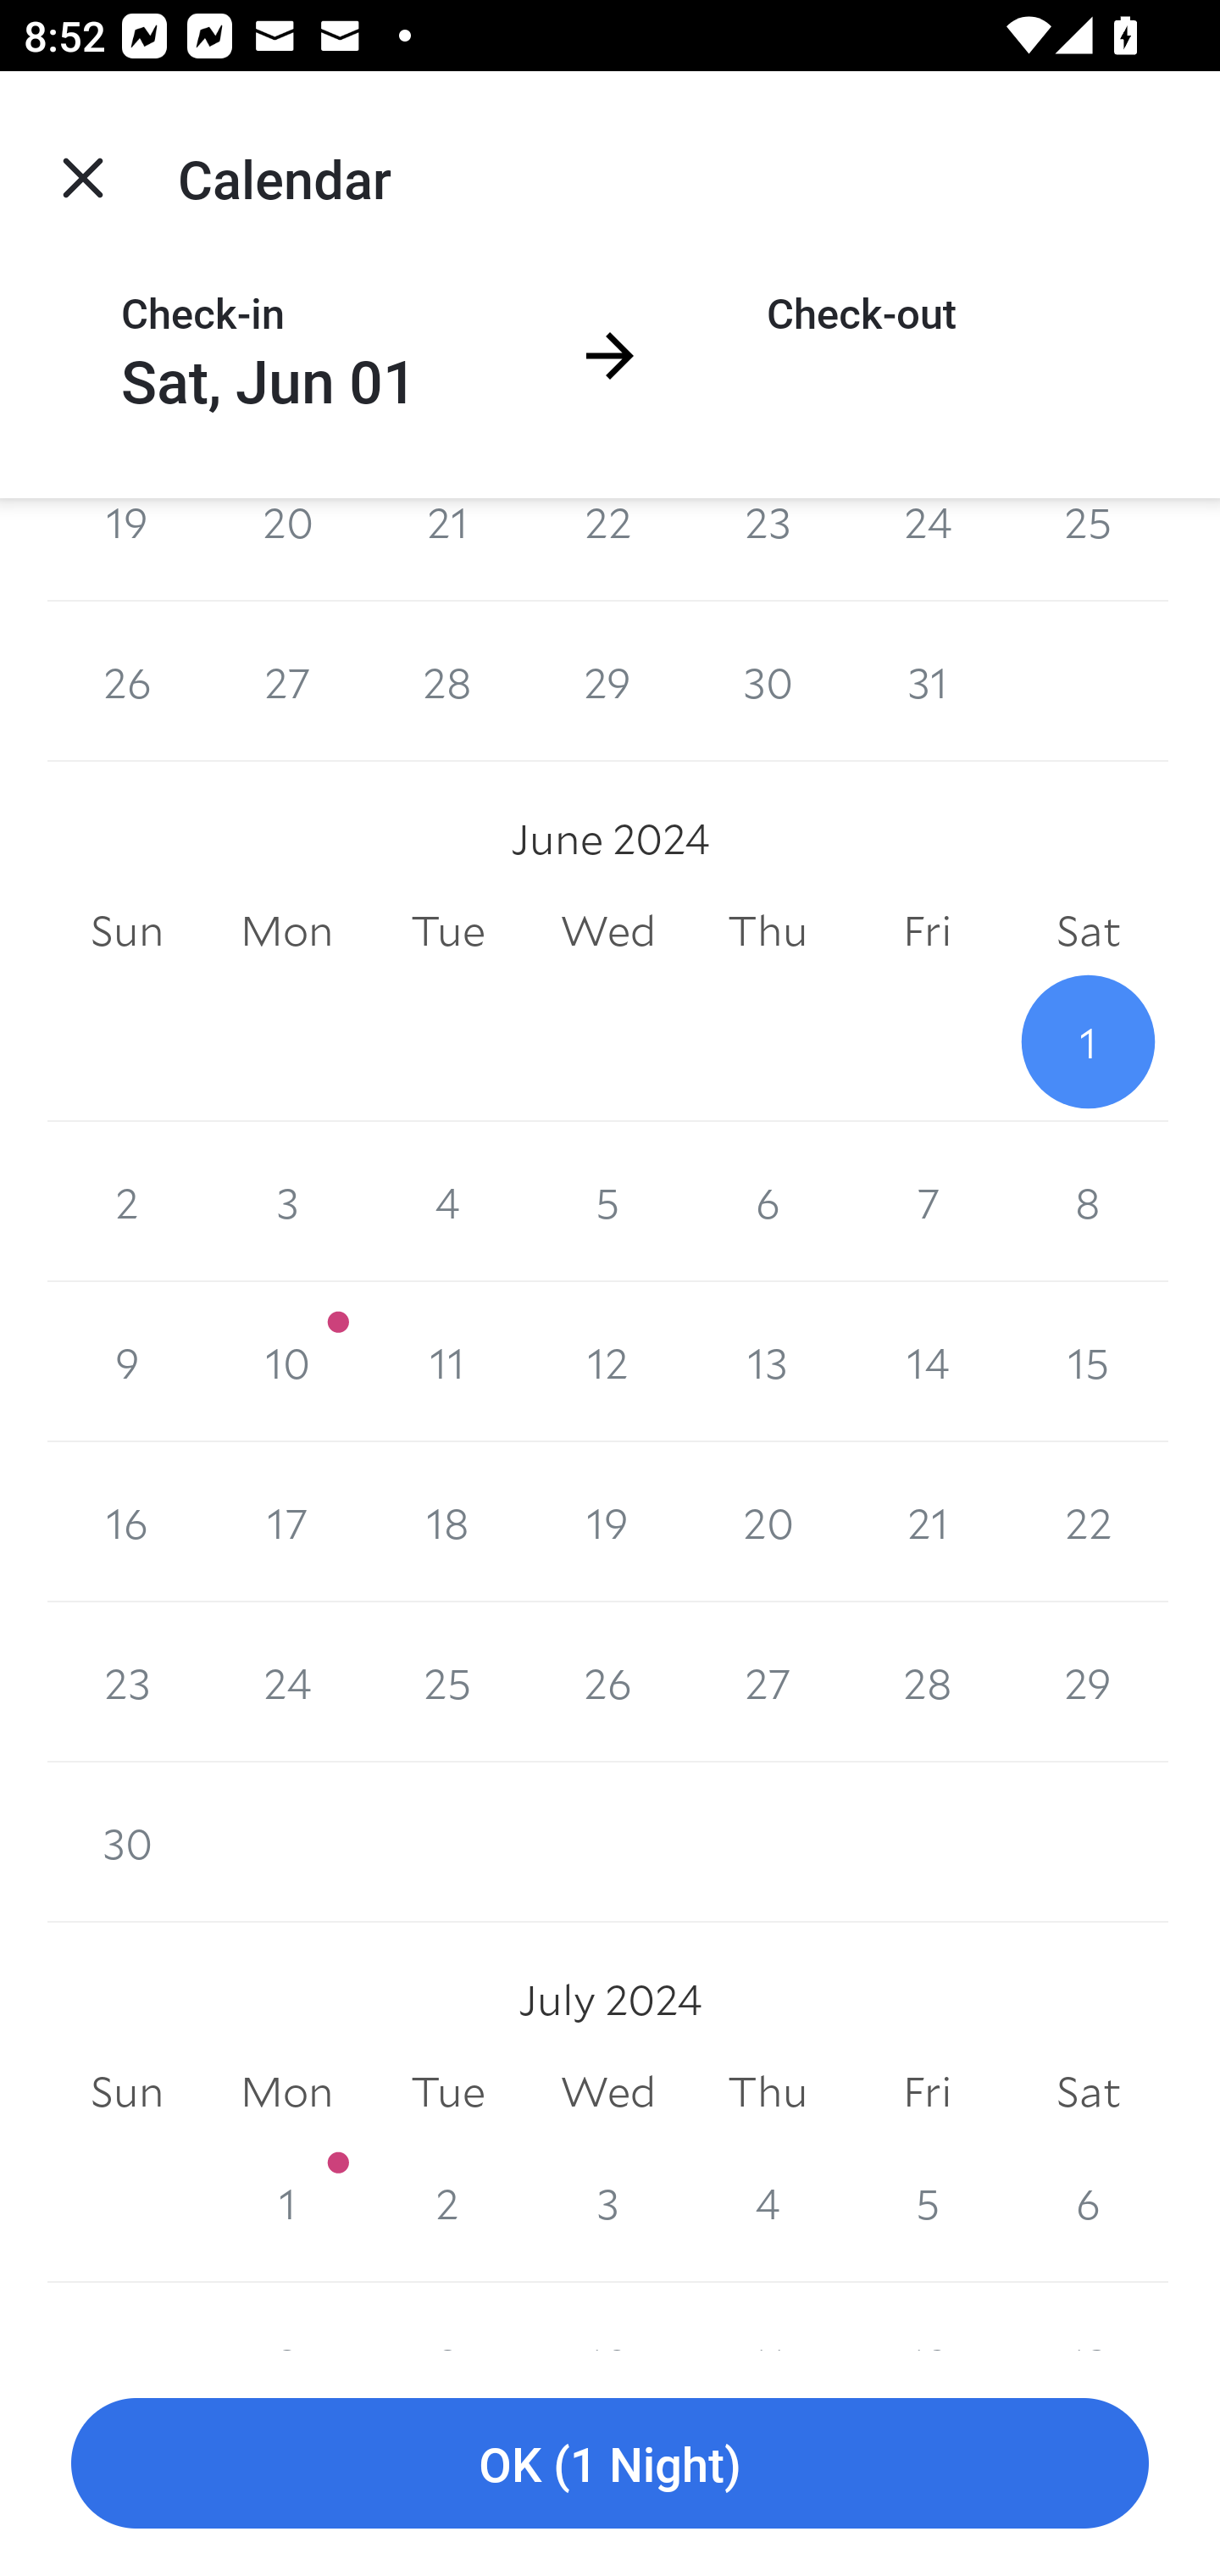  What do you see at coordinates (127, 1841) in the screenshot?
I see `30 30 June 2024` at bounding box center [127, 1841].